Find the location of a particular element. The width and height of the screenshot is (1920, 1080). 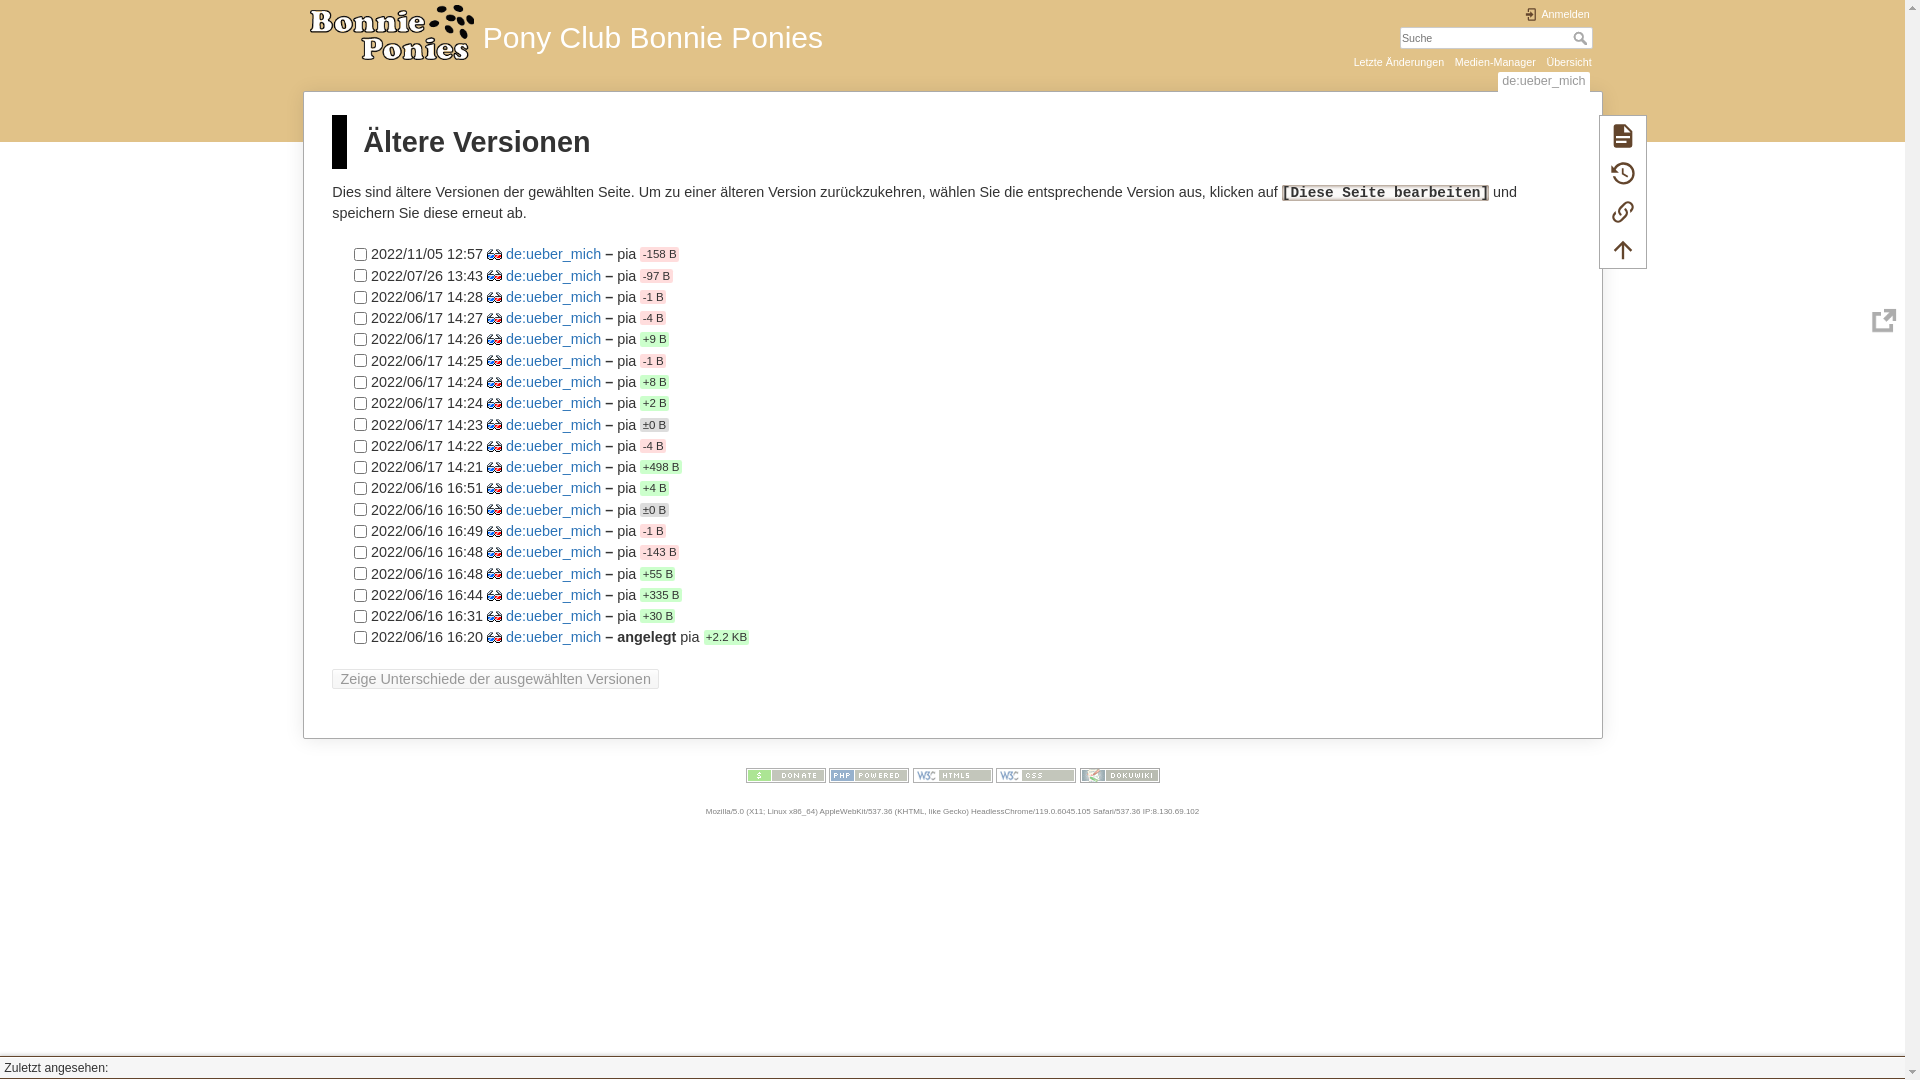

de:ueber_mich is located at coordinates (554, 403).